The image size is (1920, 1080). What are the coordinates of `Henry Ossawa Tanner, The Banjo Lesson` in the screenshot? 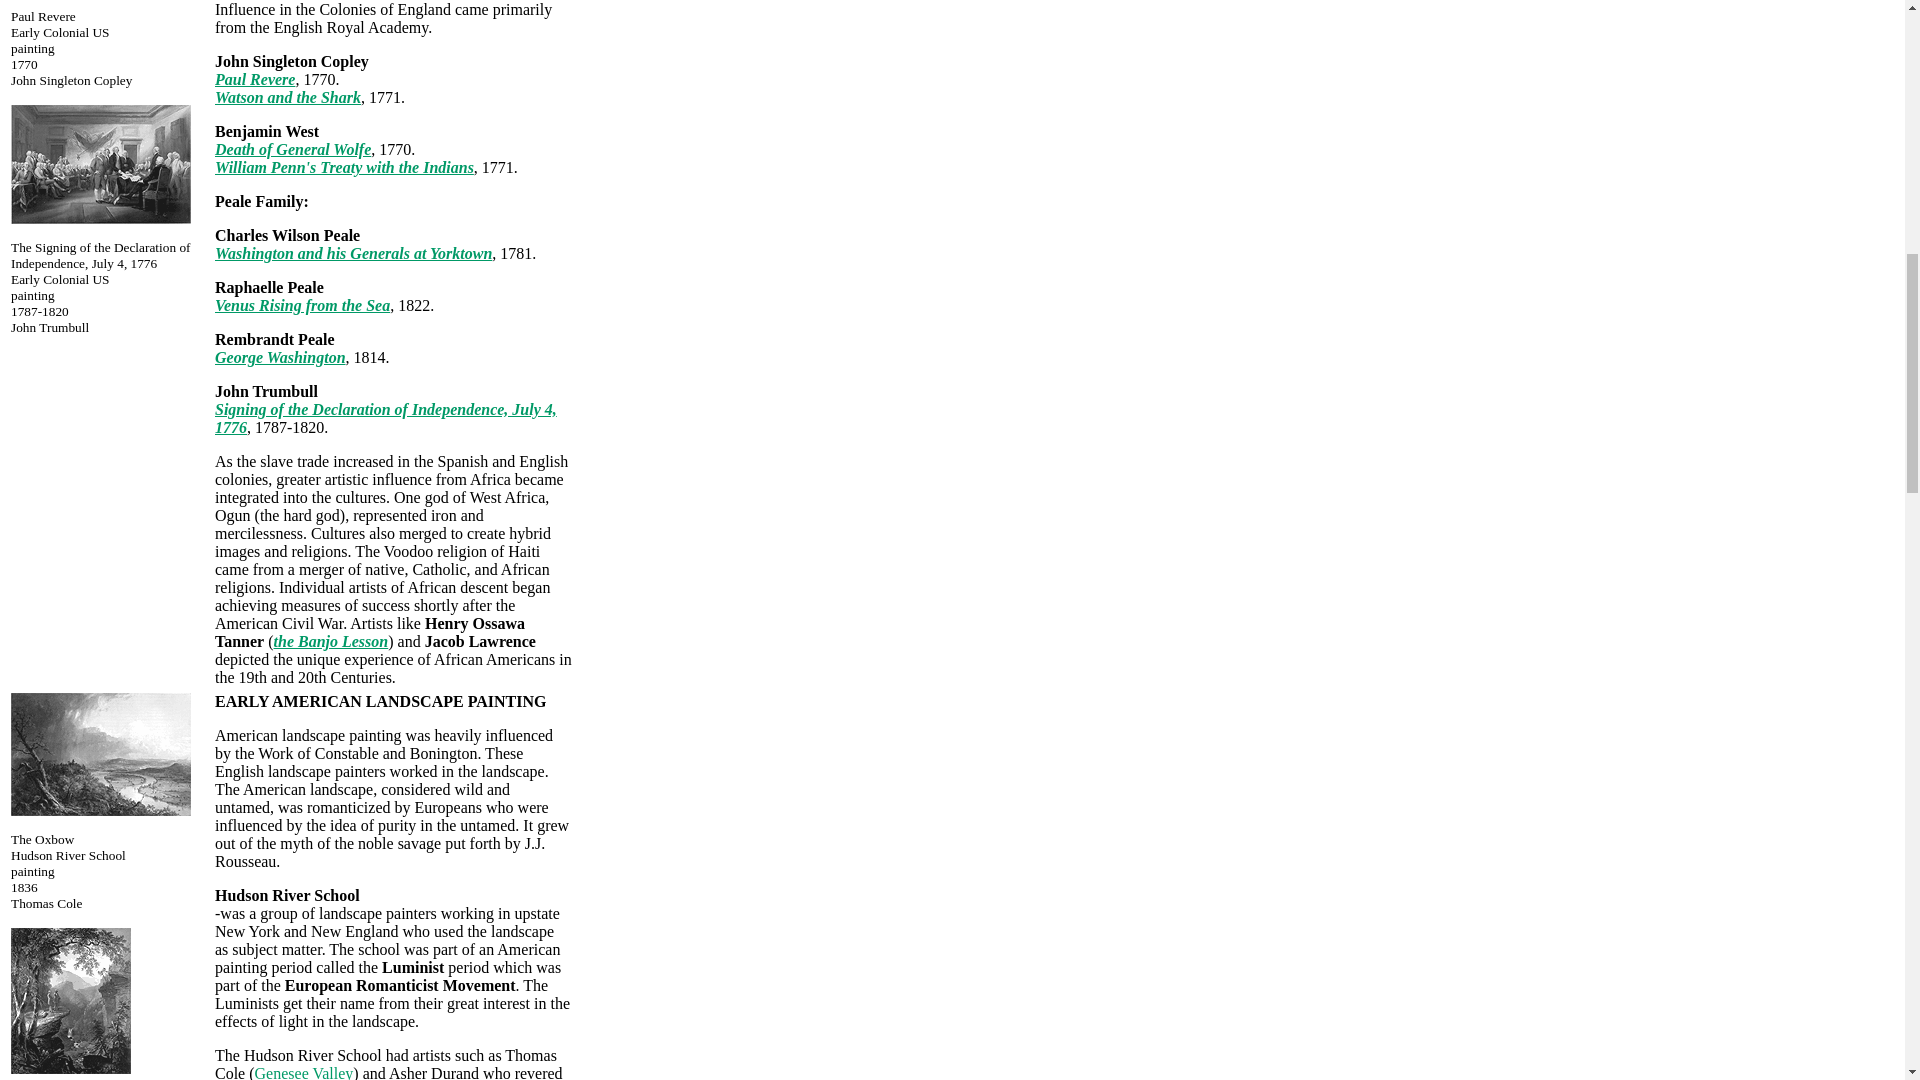 It's located at (332, 641).